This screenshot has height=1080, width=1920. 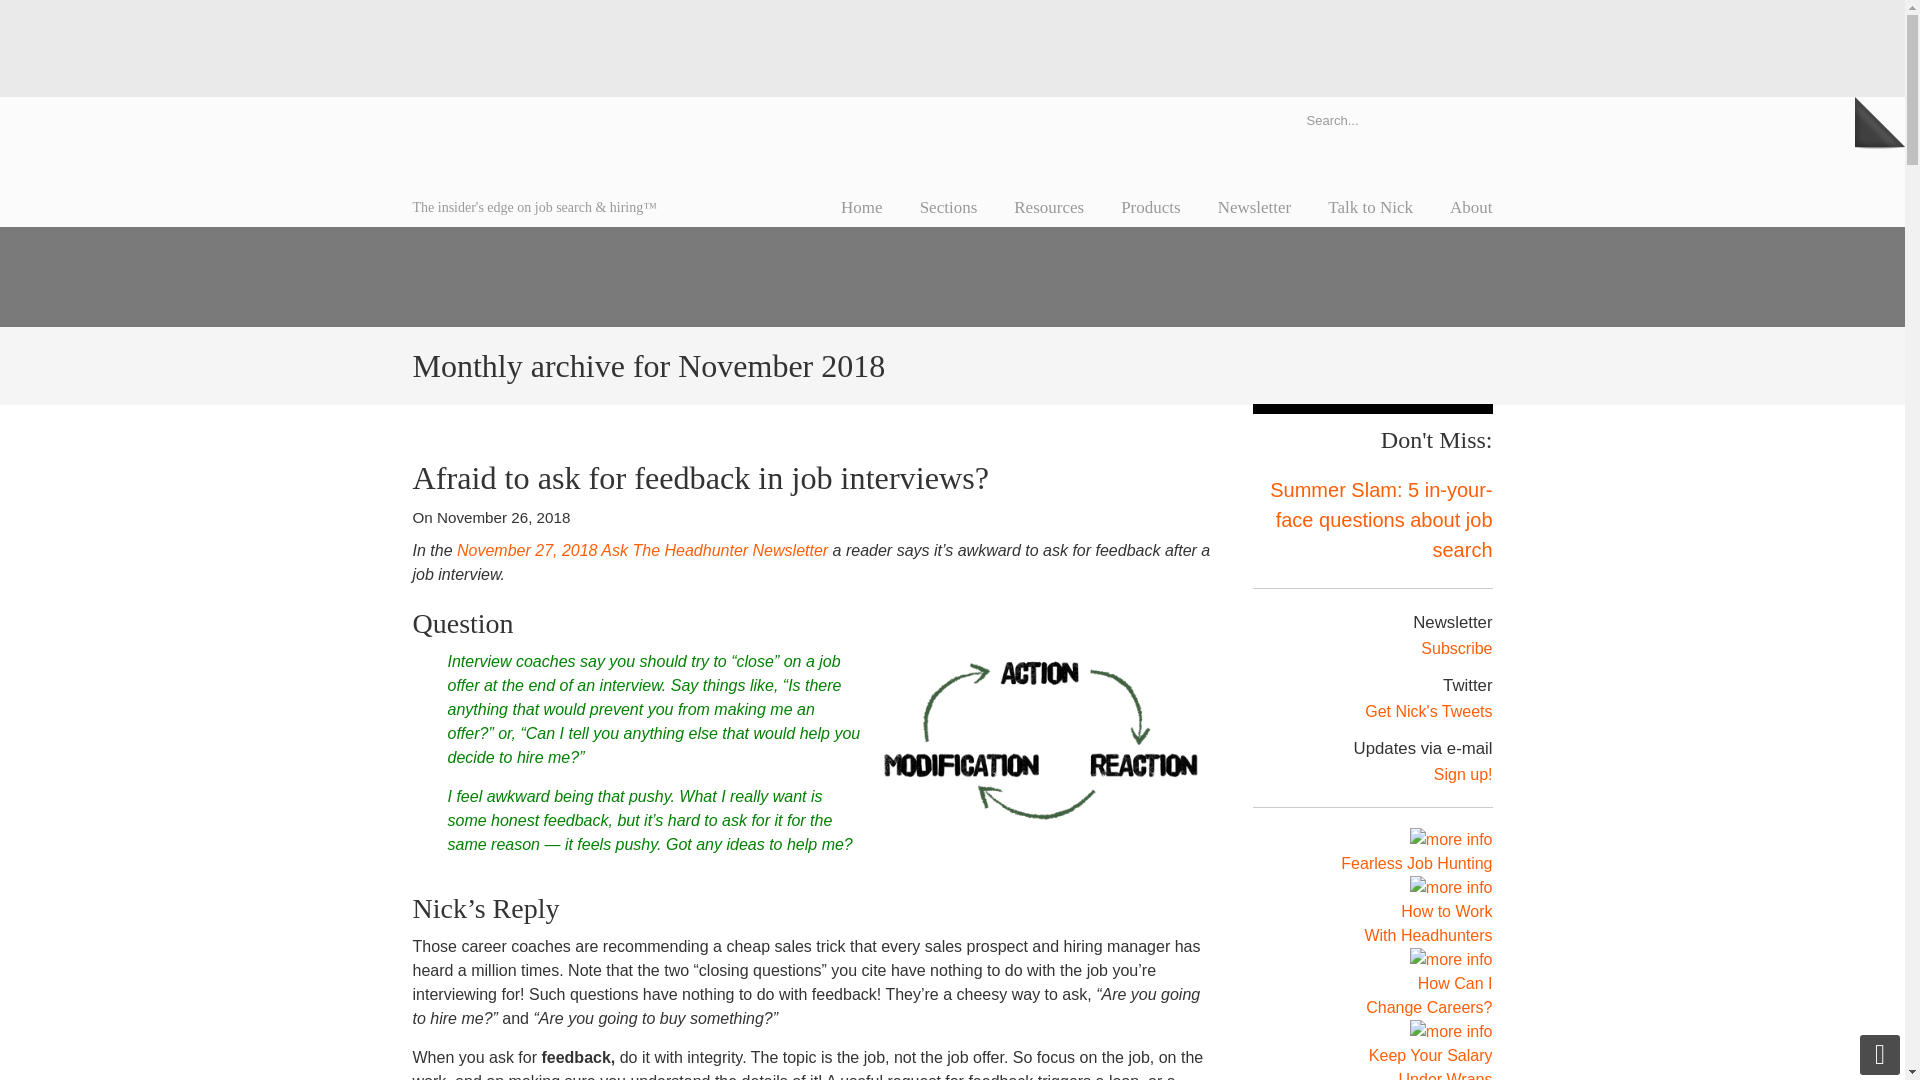 I want to click on Home, so click(x=862, y=207).